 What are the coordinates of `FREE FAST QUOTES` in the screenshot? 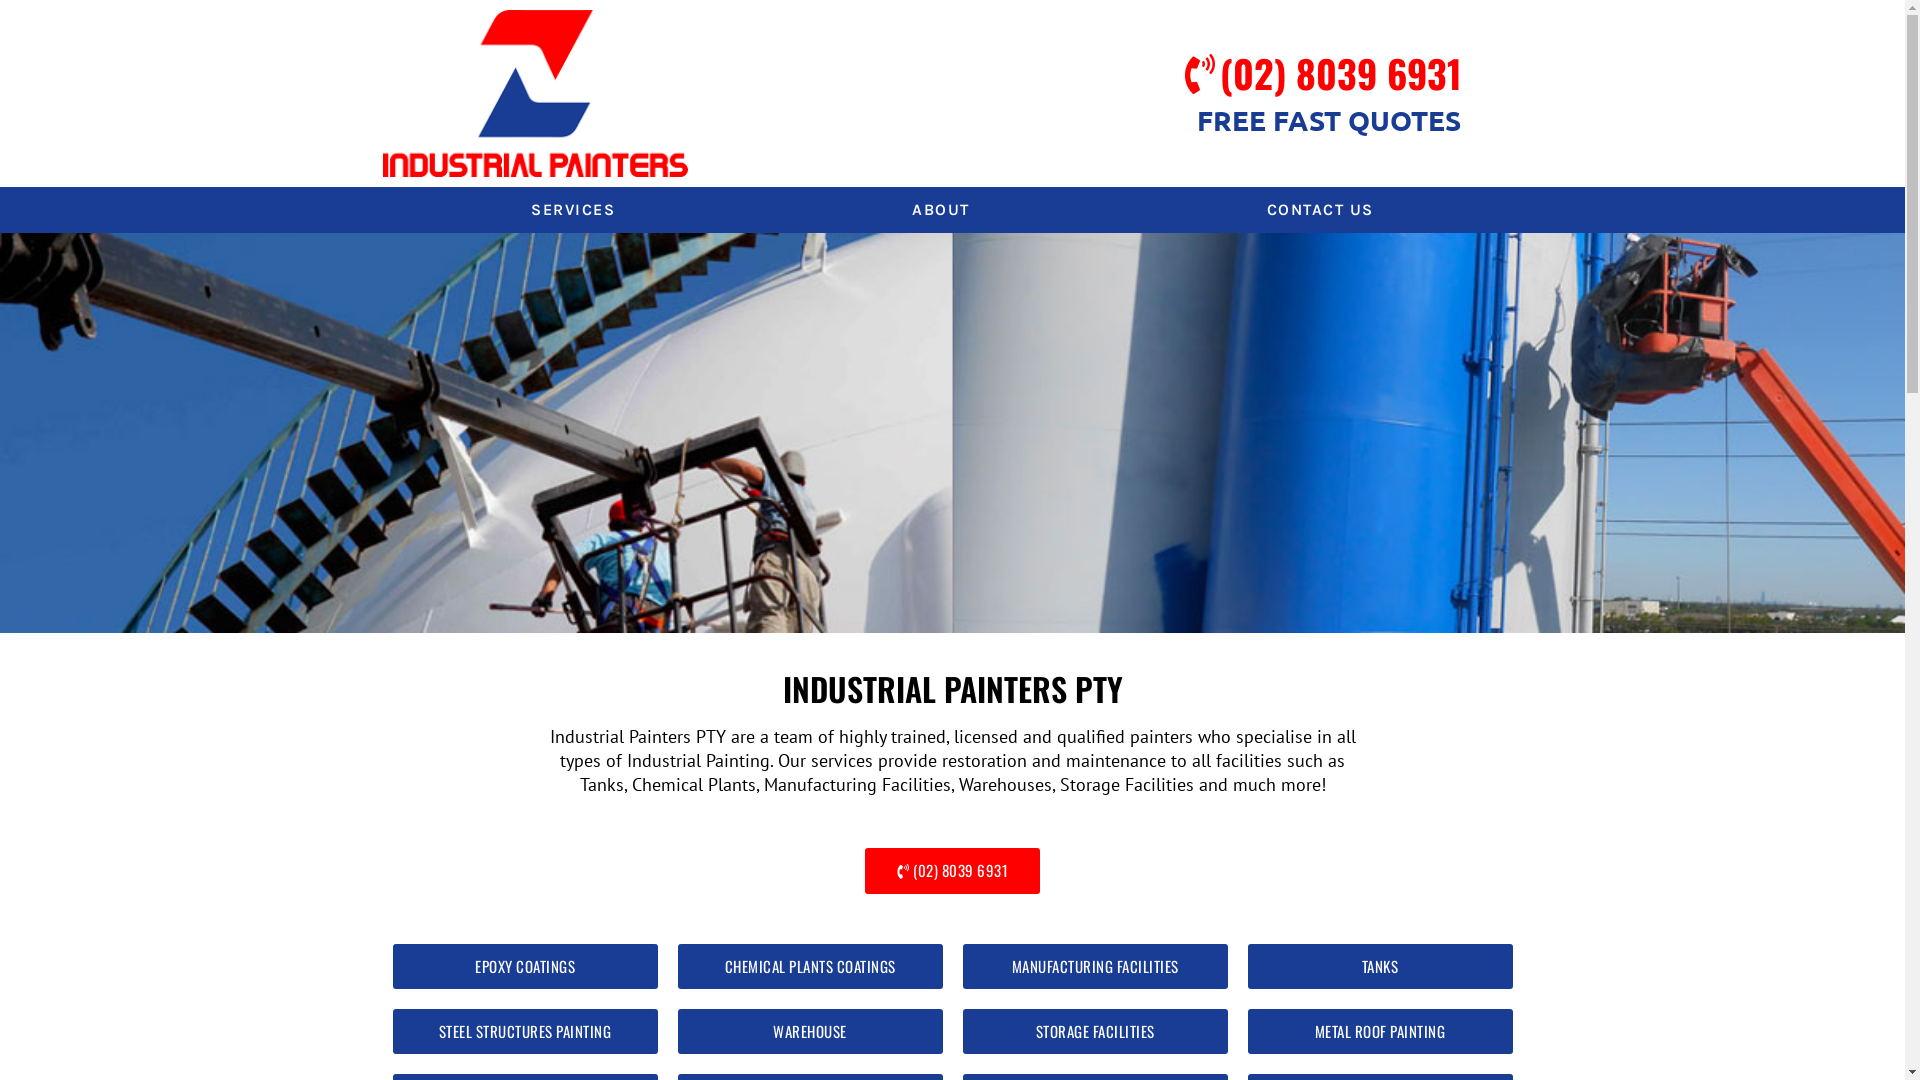 It's located at (1329, 120).